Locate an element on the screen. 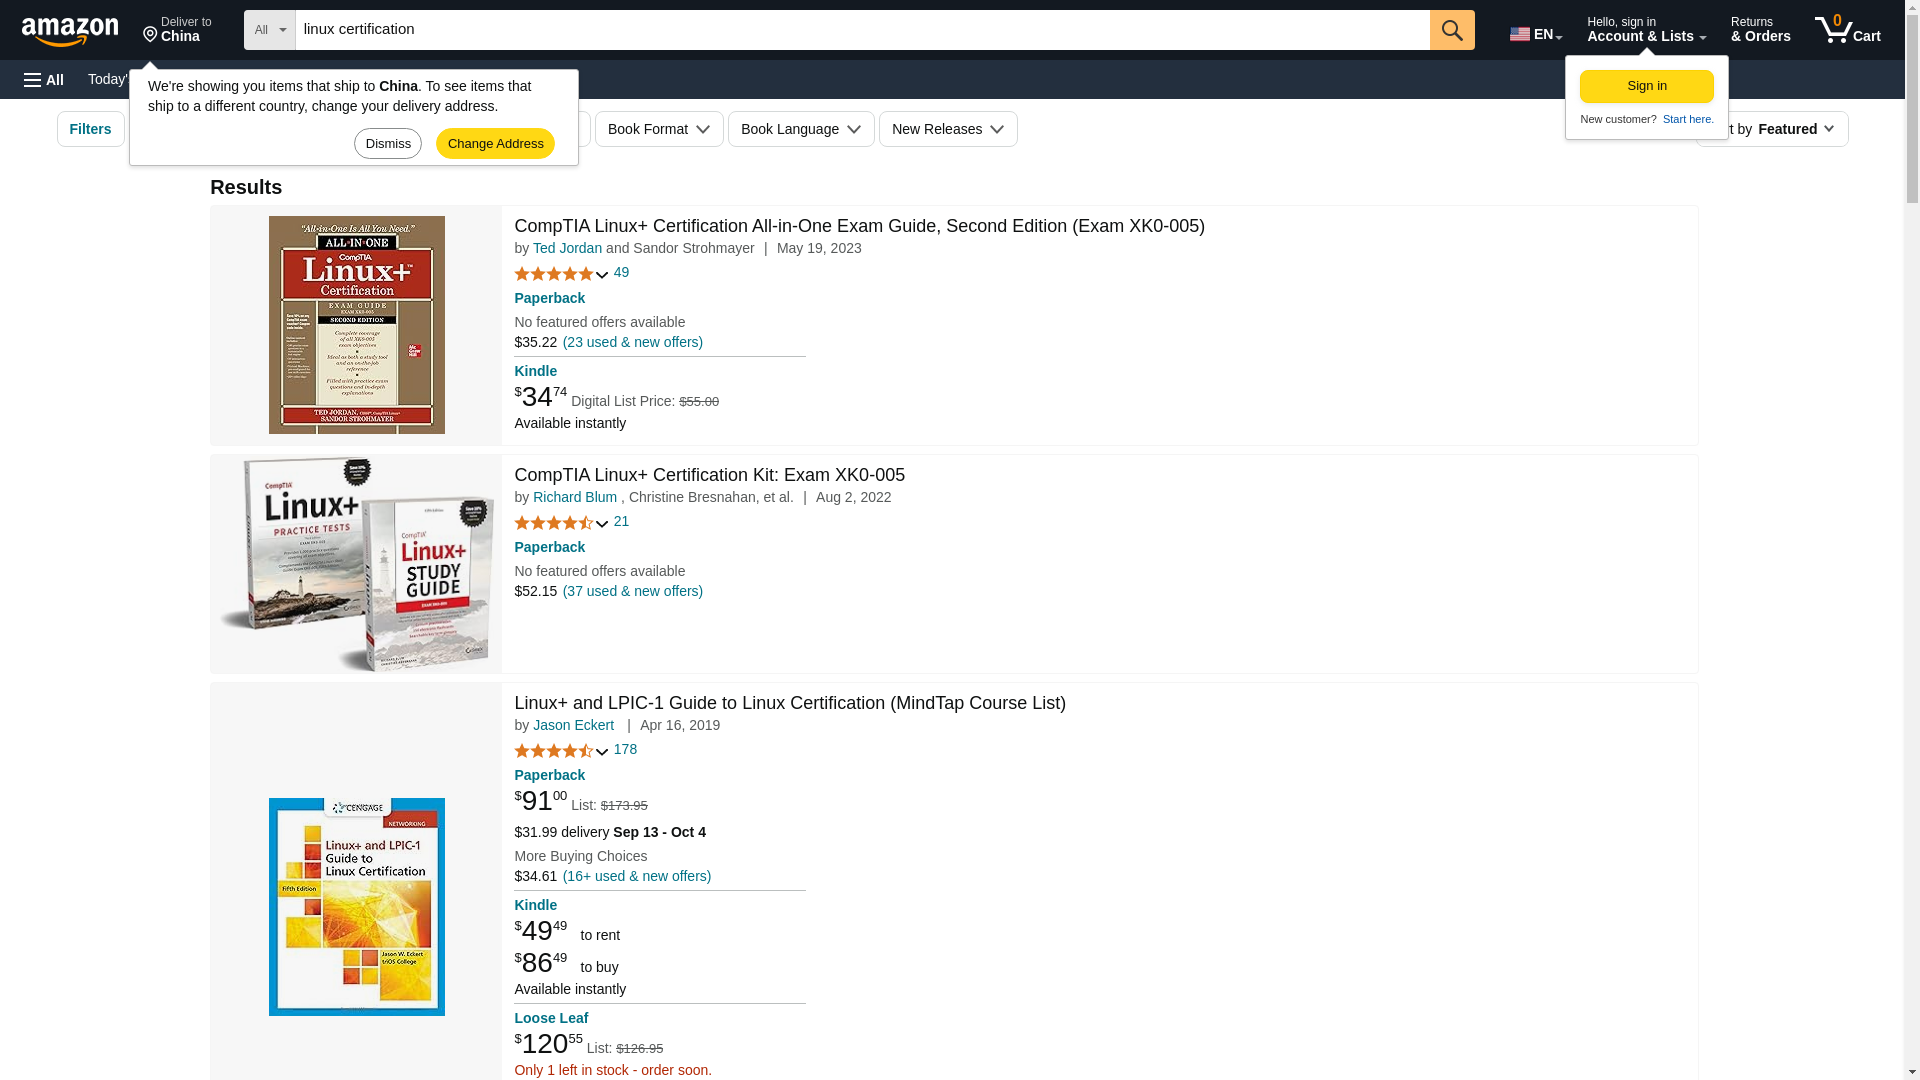  Registry is located at coordinates (131, 78).